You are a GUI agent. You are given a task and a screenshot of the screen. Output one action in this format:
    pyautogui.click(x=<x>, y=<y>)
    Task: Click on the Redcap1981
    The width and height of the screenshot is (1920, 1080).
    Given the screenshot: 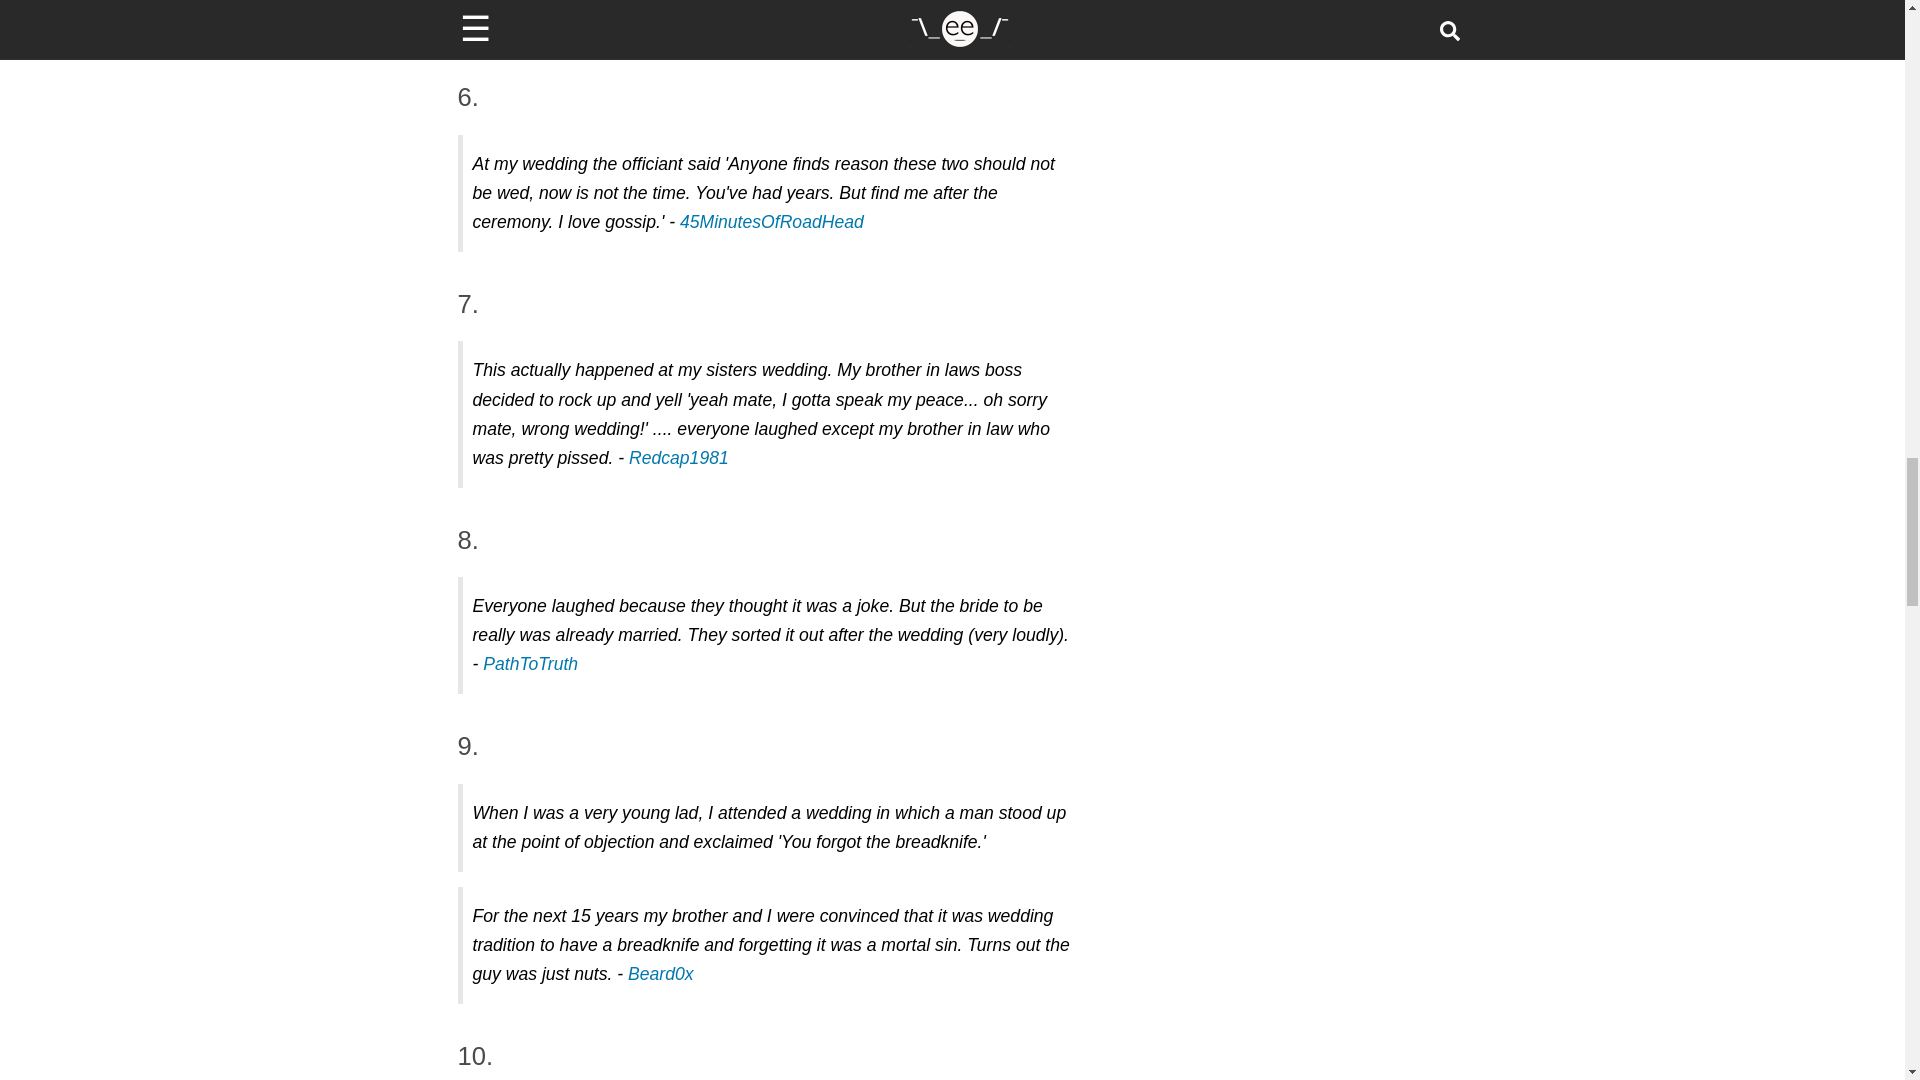 What is the action you would take?
    pyautogui.click(x=679, y=458)
    